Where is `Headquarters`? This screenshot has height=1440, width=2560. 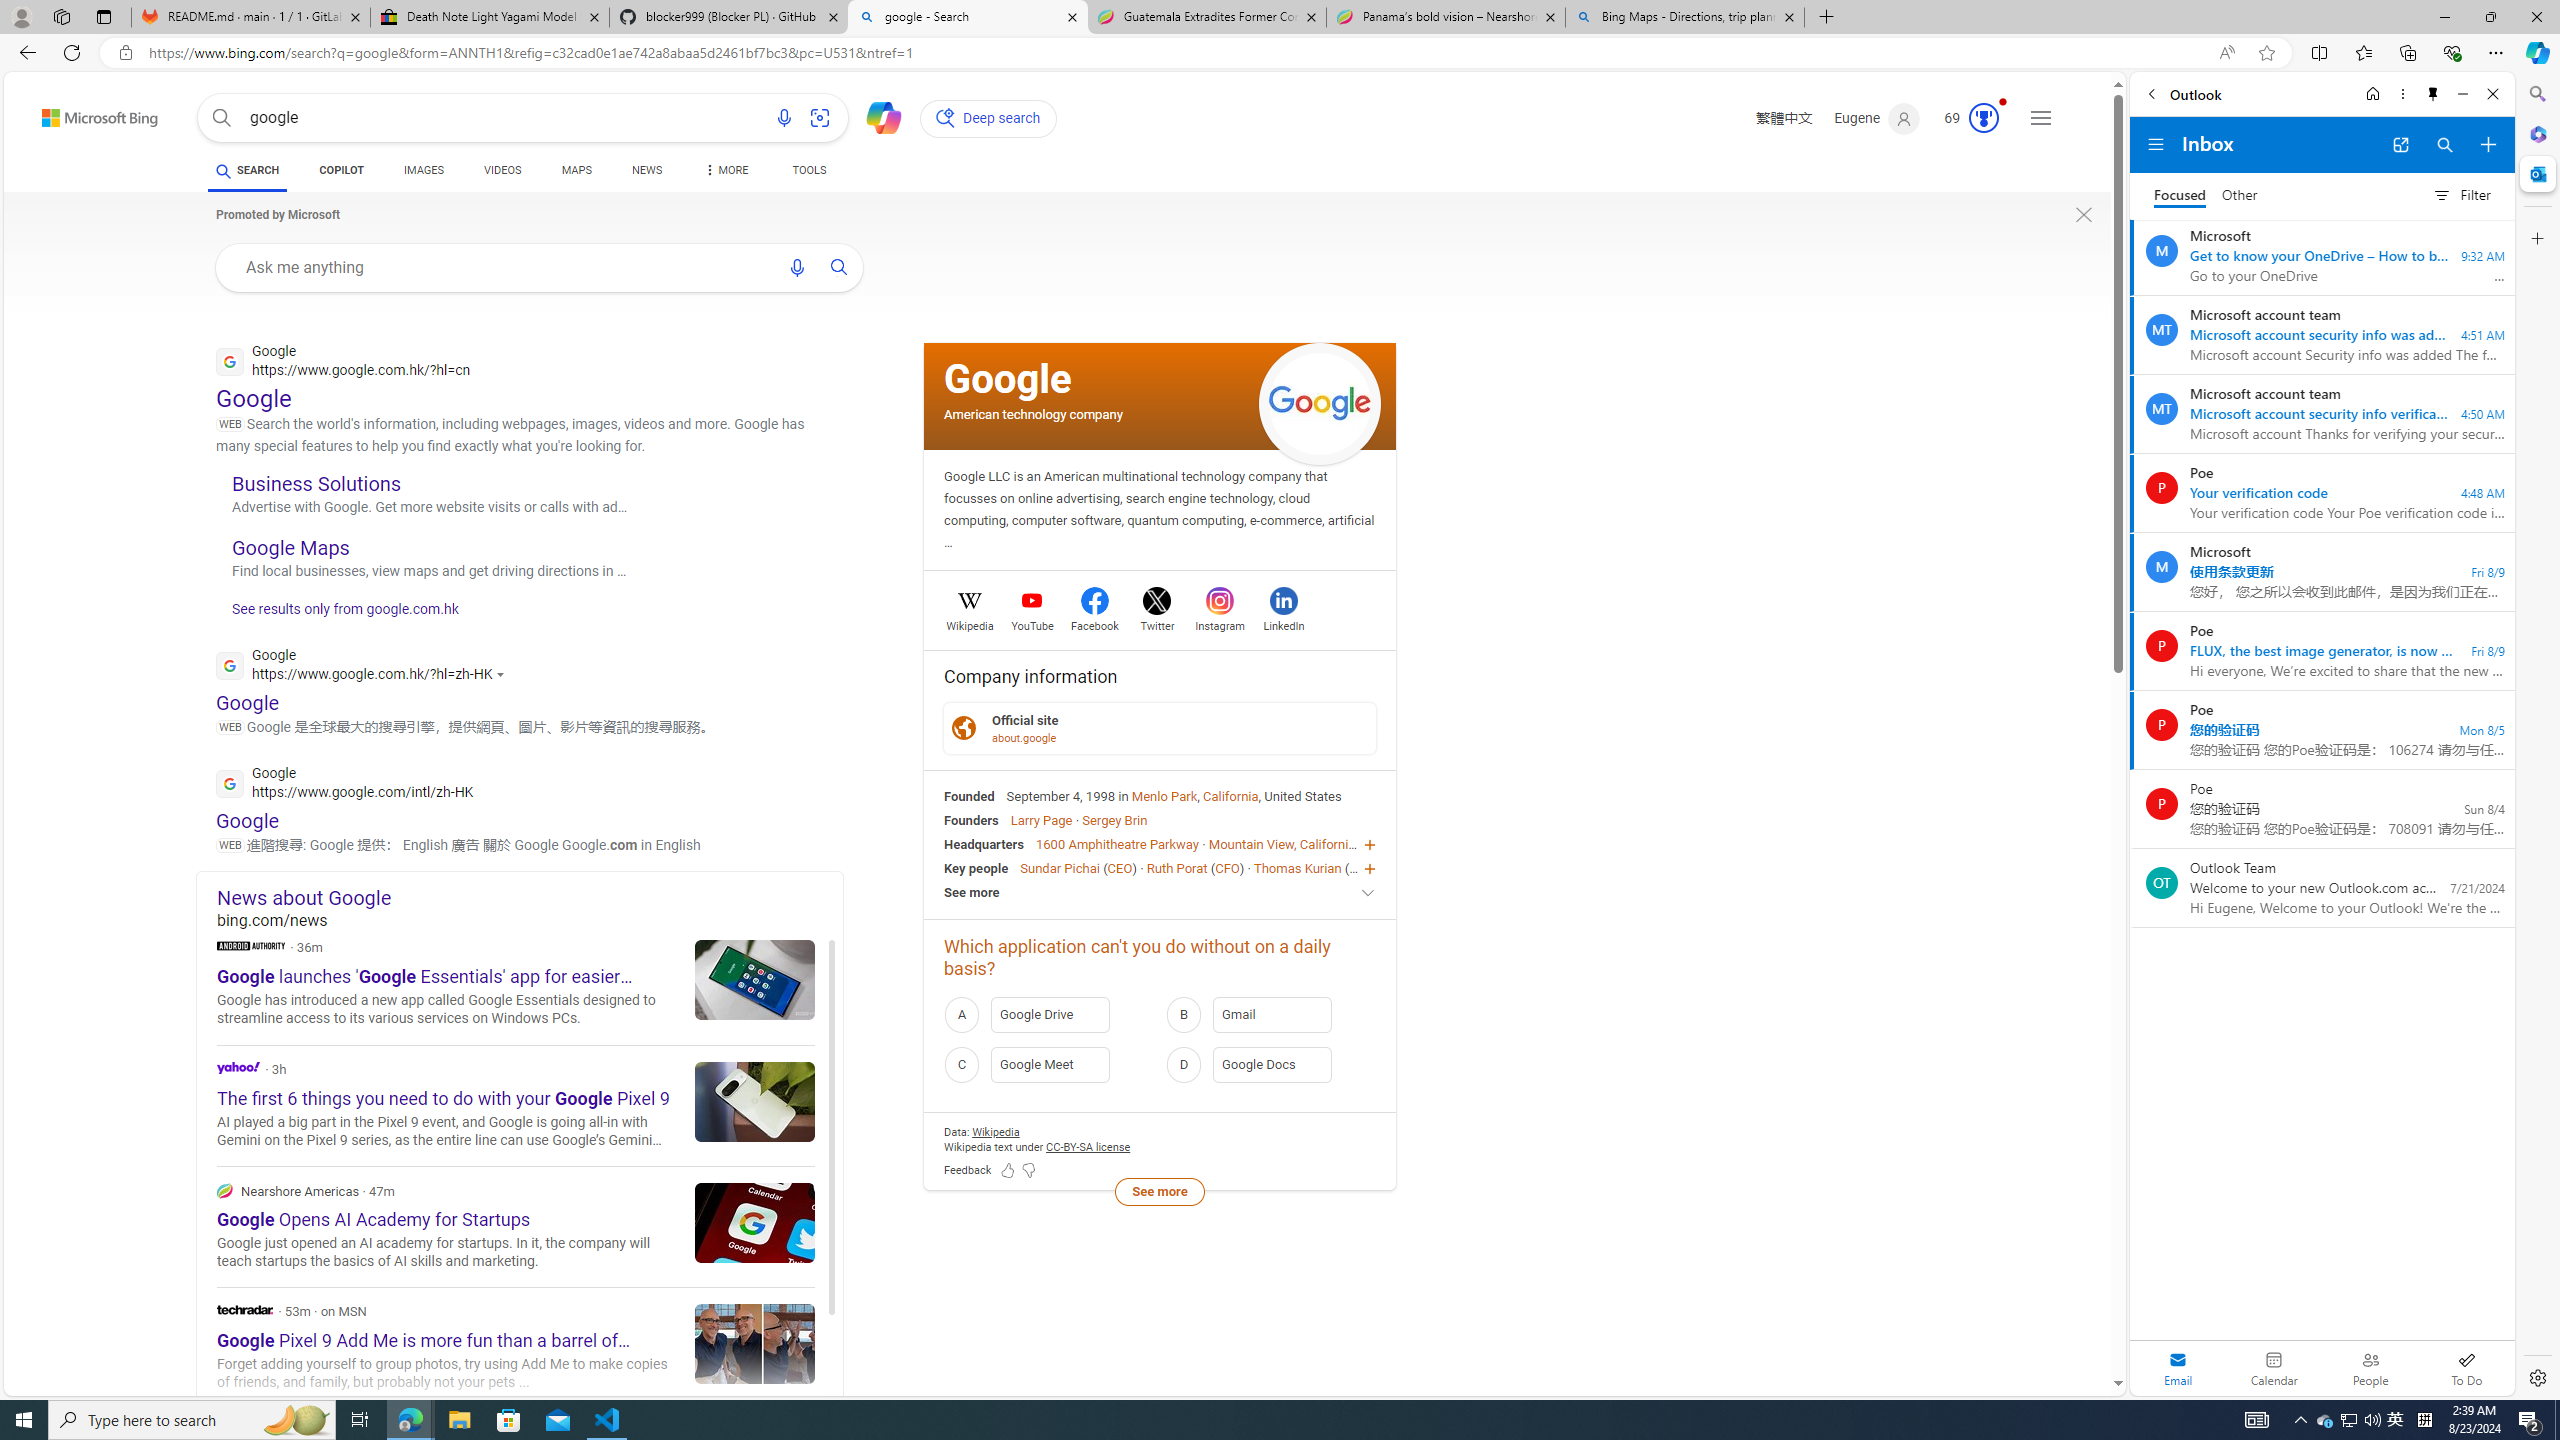 Headquarters is located at coordinates (984, 844).